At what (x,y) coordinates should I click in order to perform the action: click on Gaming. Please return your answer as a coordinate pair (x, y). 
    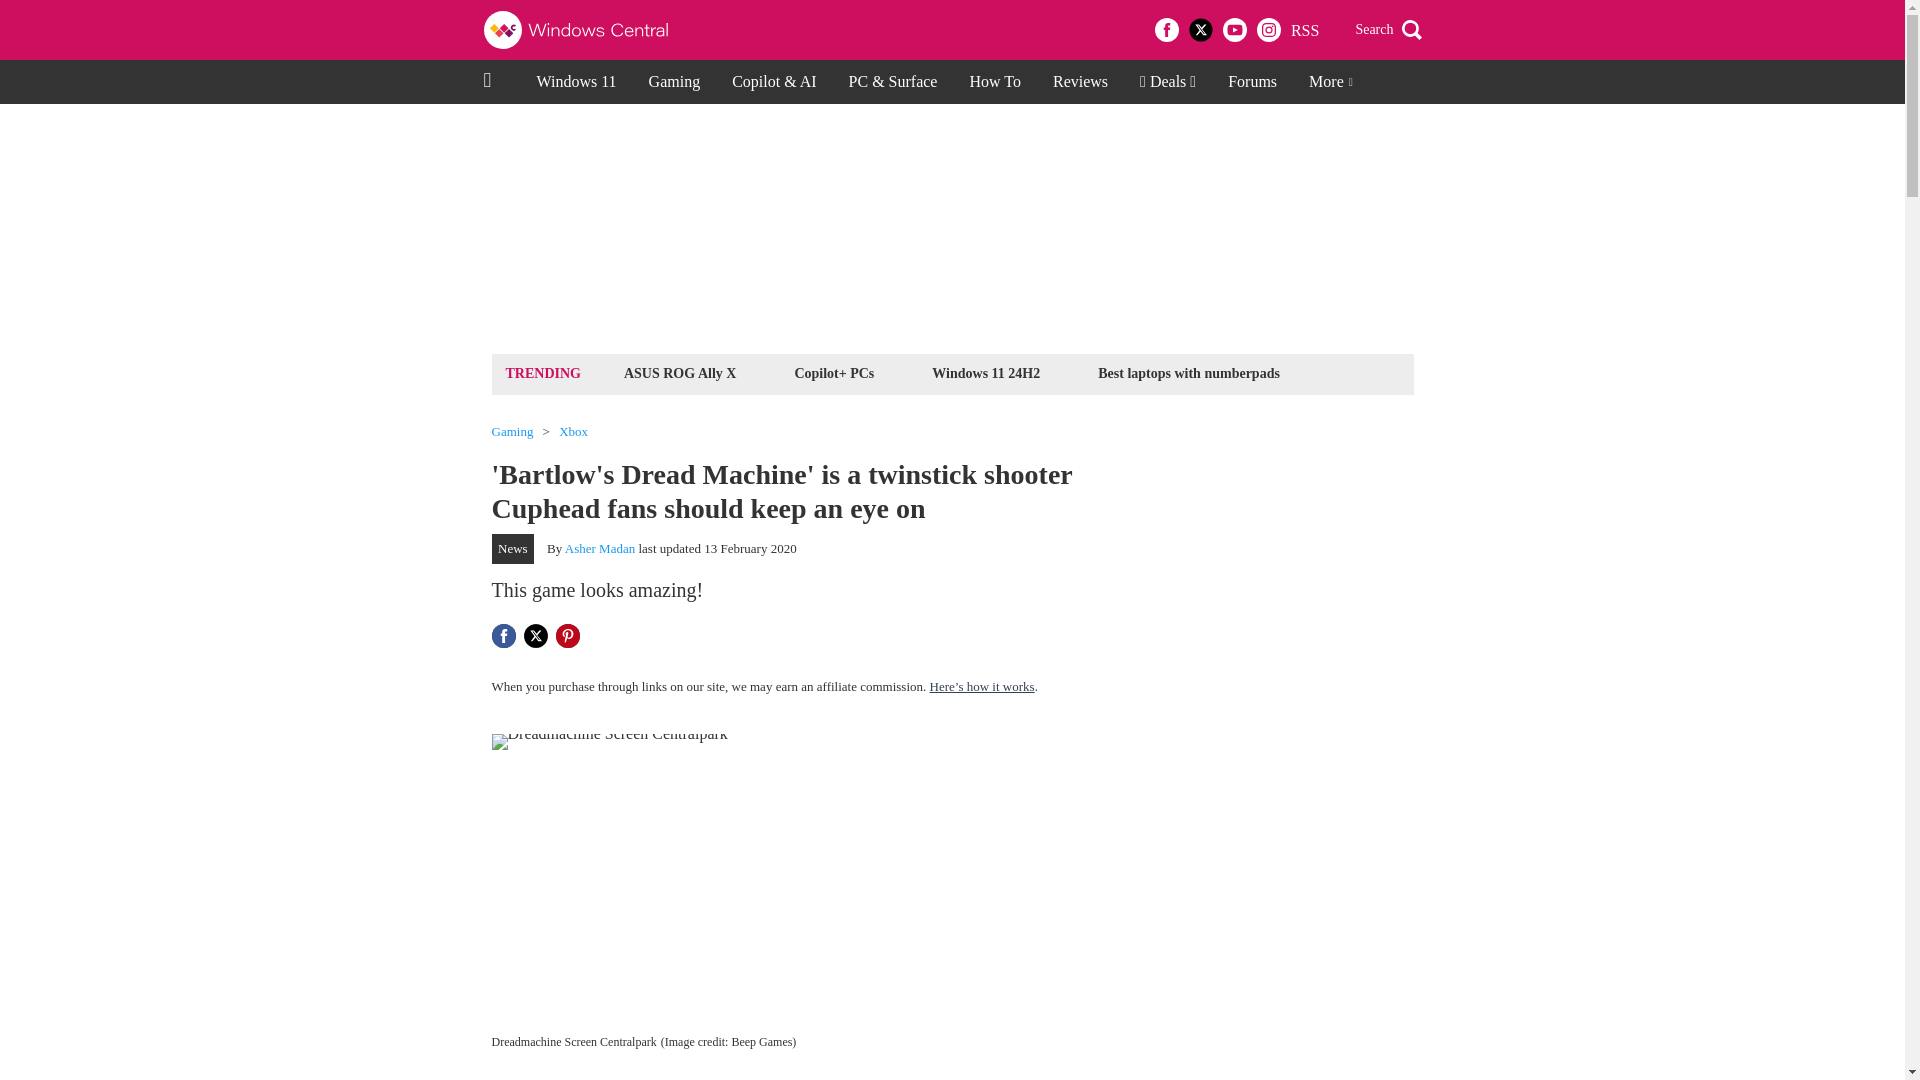
    Looking at the image, I should click on (674, 82).